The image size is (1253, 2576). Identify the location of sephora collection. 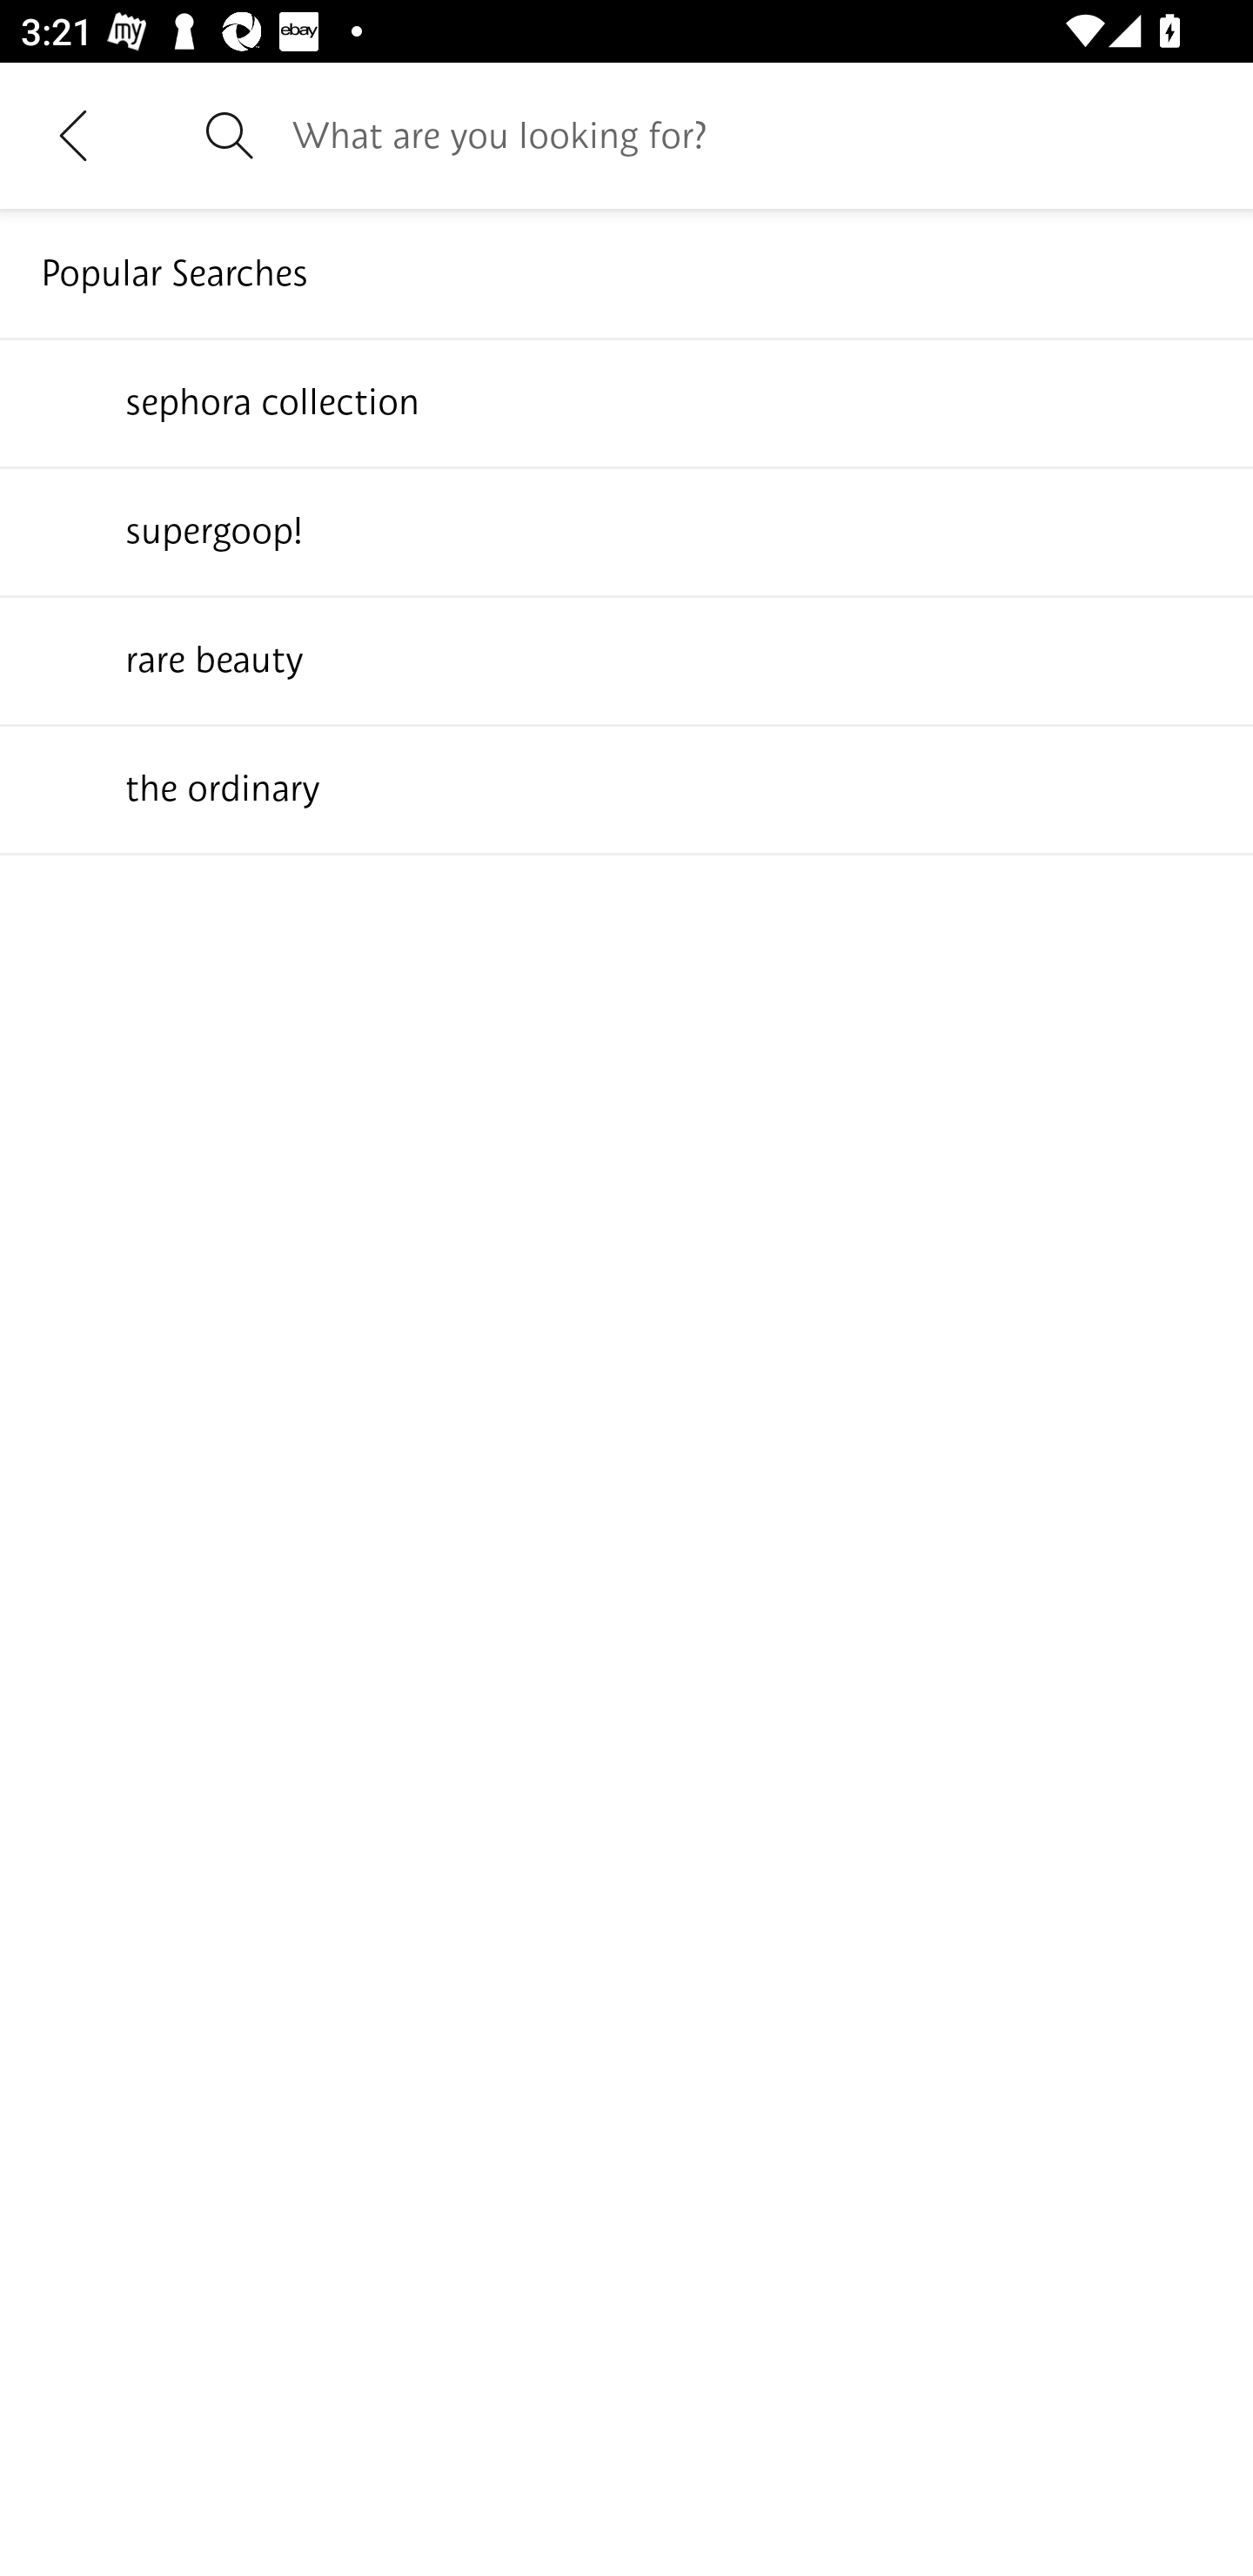
(626, 401).